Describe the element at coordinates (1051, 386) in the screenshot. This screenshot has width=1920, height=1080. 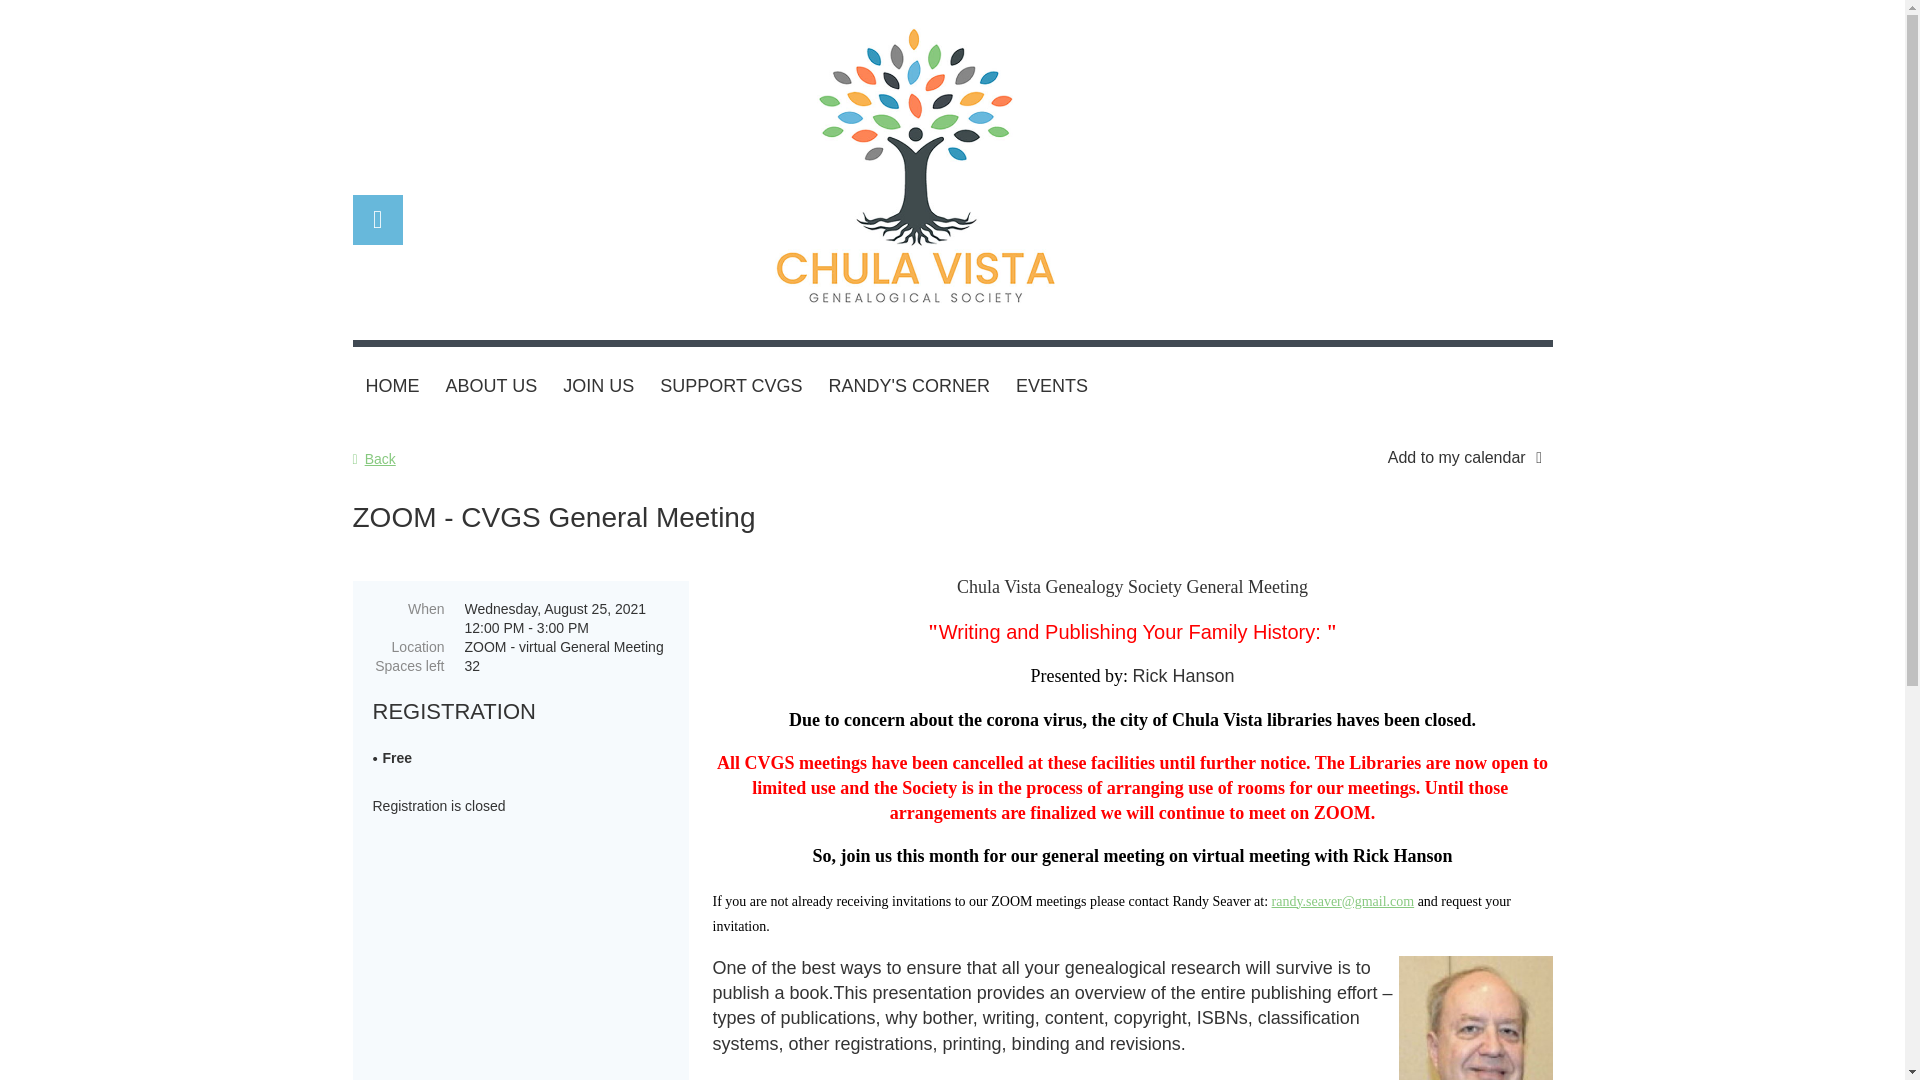
I see `Events` at that location.